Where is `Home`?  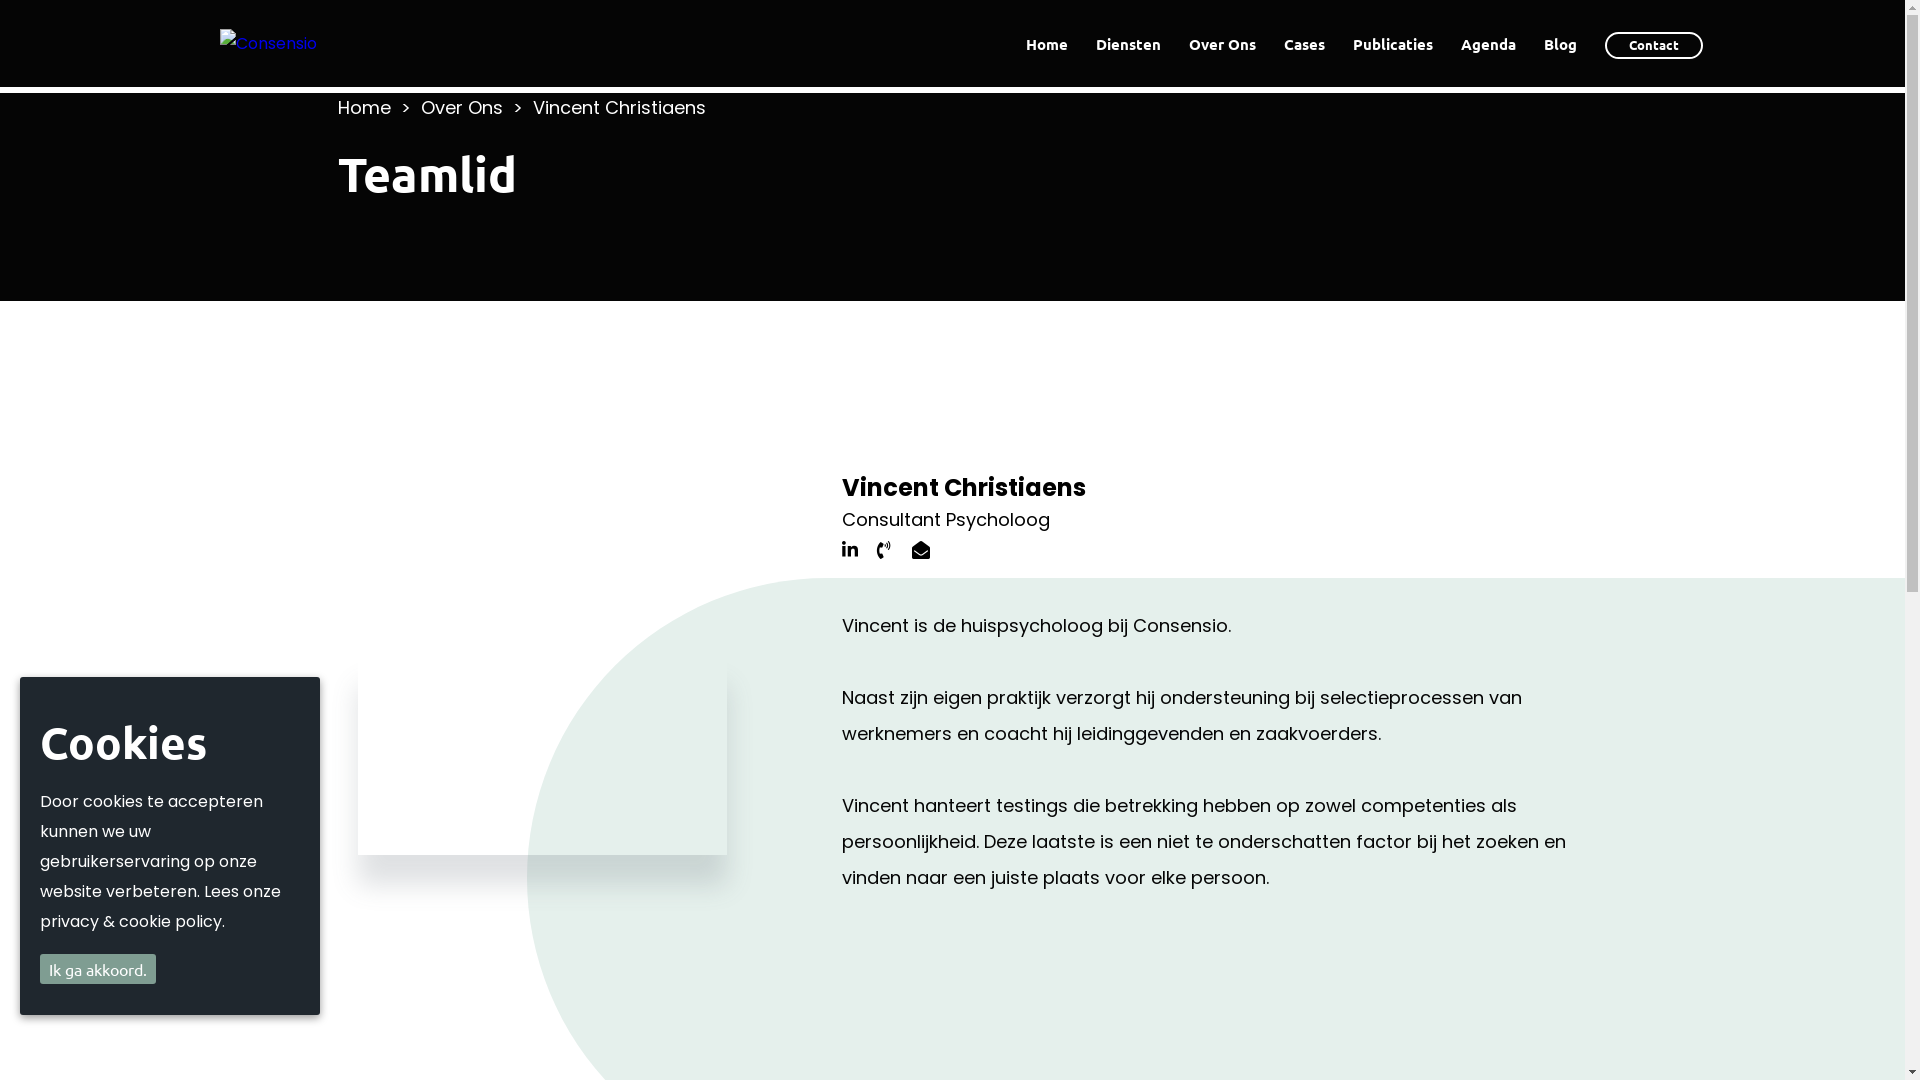
Home is located at coordinates (364, 108).